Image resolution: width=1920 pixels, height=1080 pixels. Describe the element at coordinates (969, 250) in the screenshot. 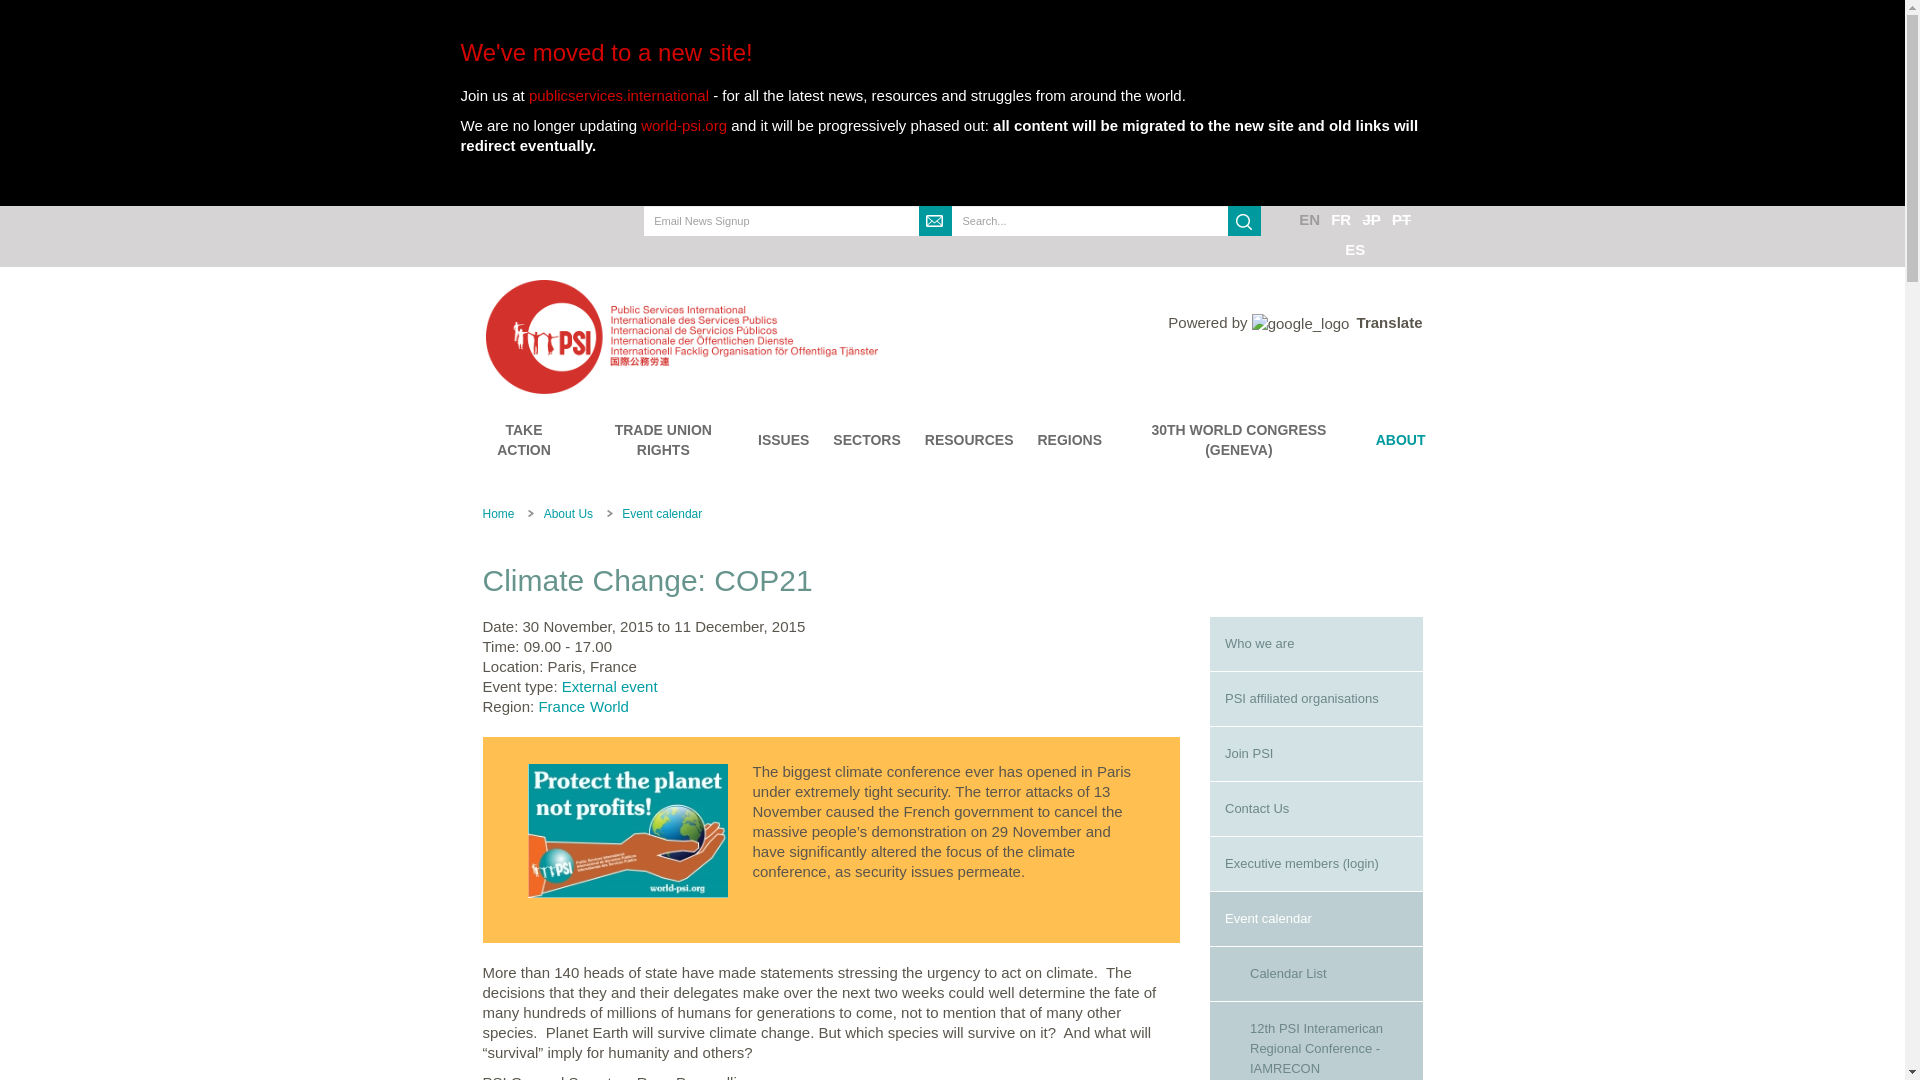

I see `Search` at that location.